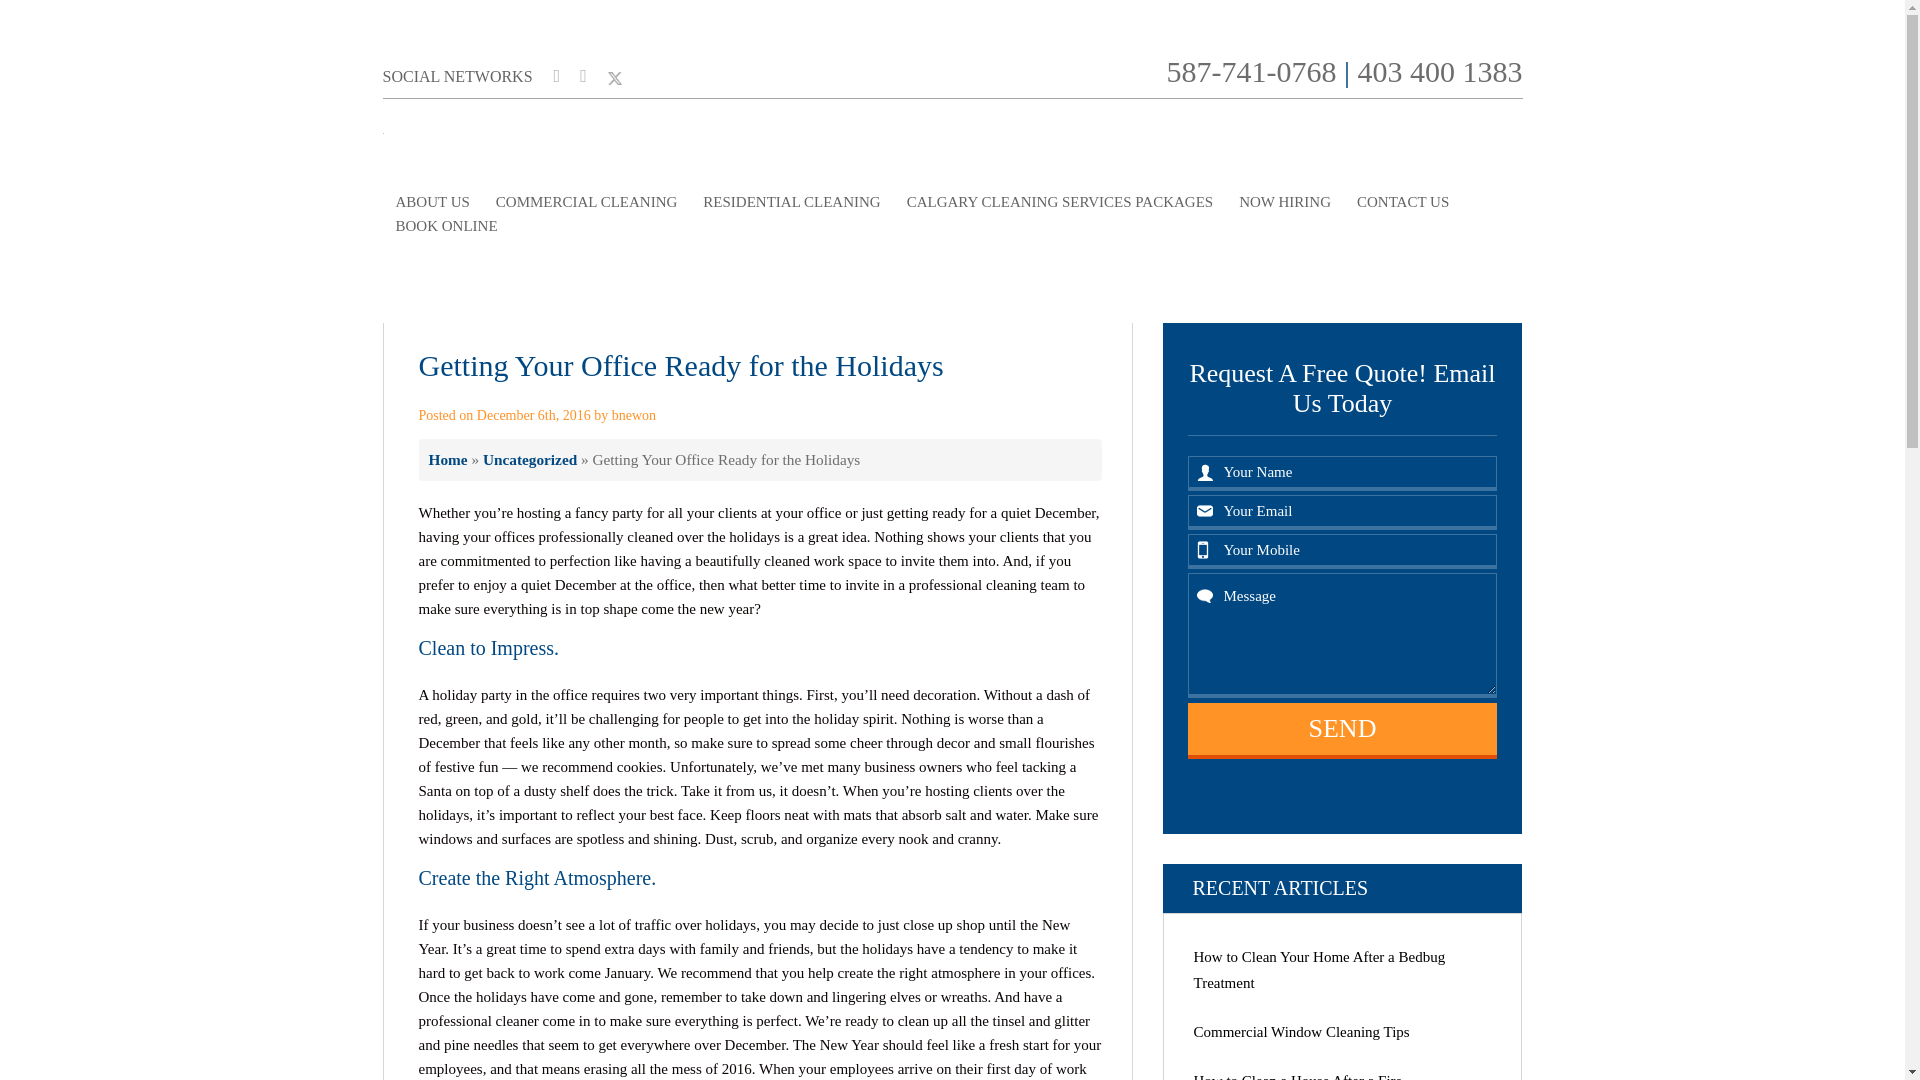 Image resolution: width=1920 pixels, height=1080 pixels. I want to click on CALGARY CLEANING SERVICES PACKAGES, so click(1060, 202).